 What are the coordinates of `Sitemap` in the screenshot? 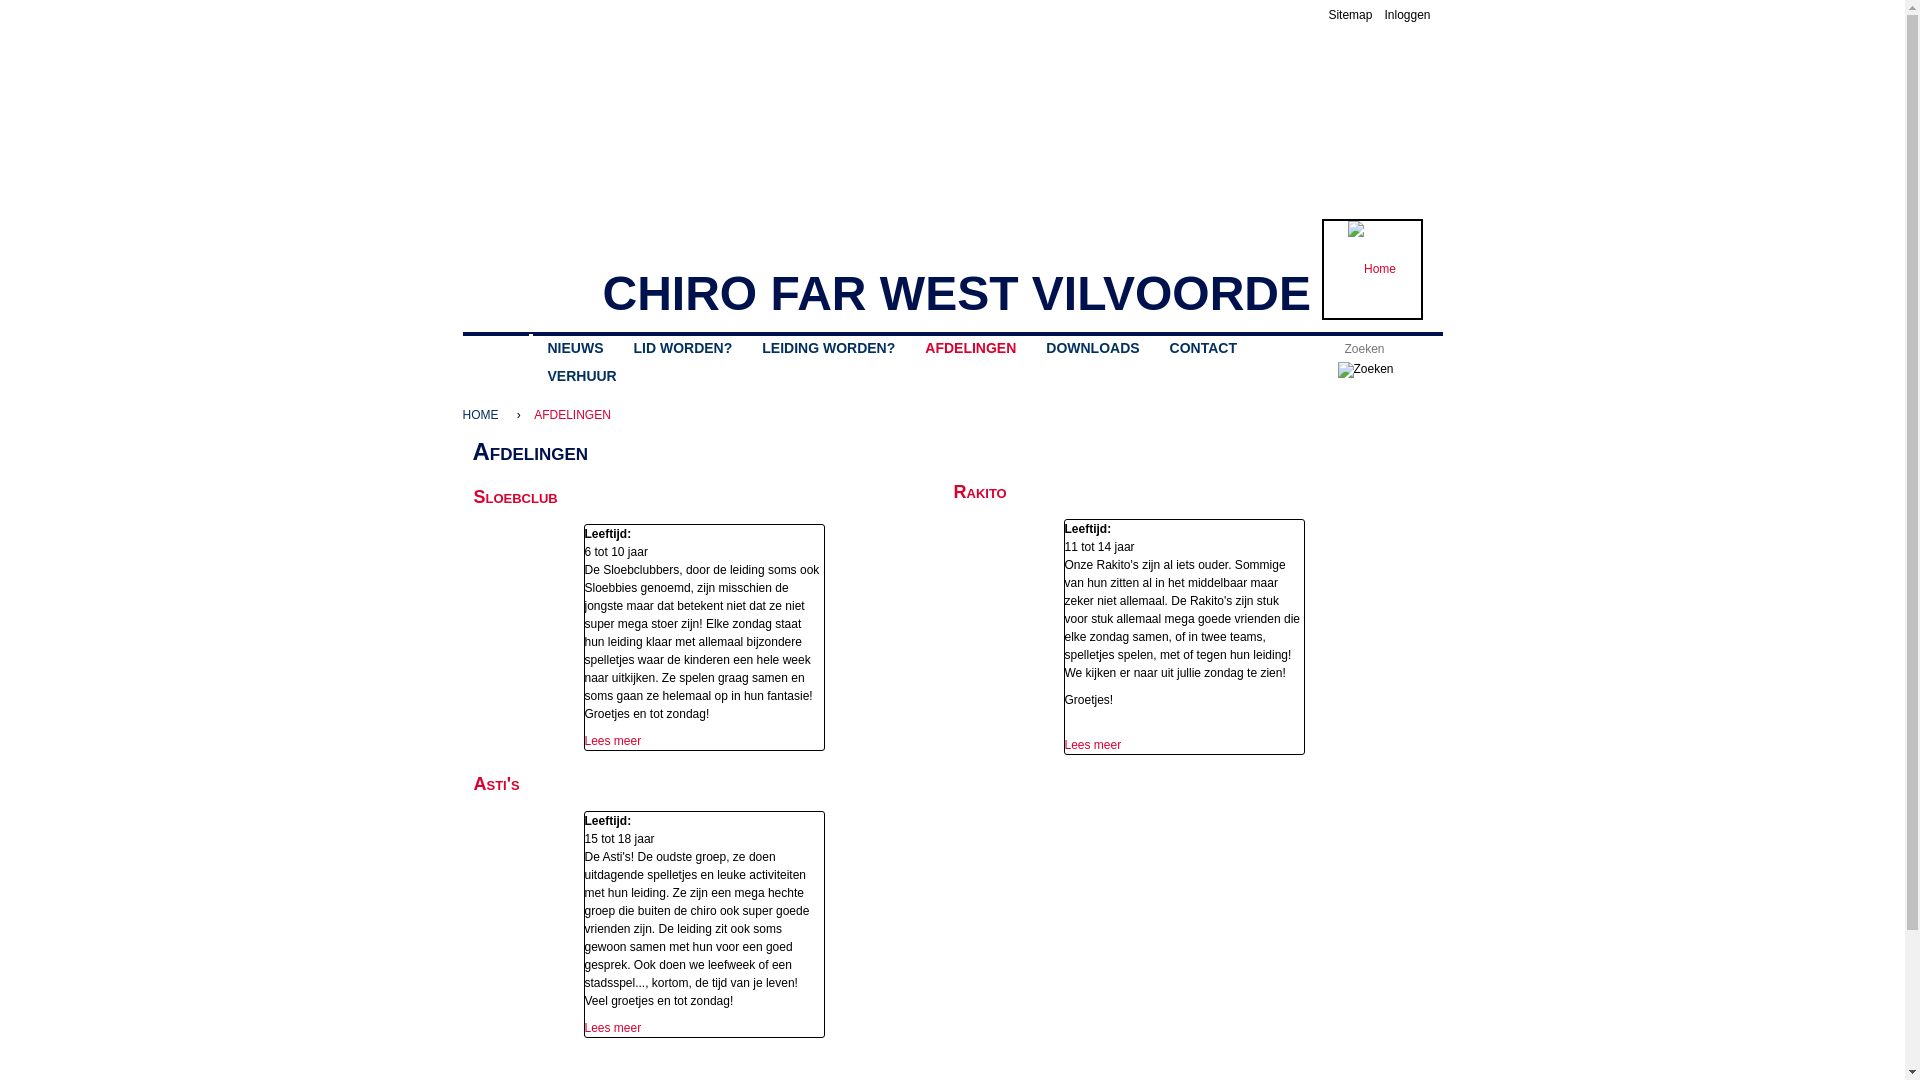 It's located at (1350, 15).